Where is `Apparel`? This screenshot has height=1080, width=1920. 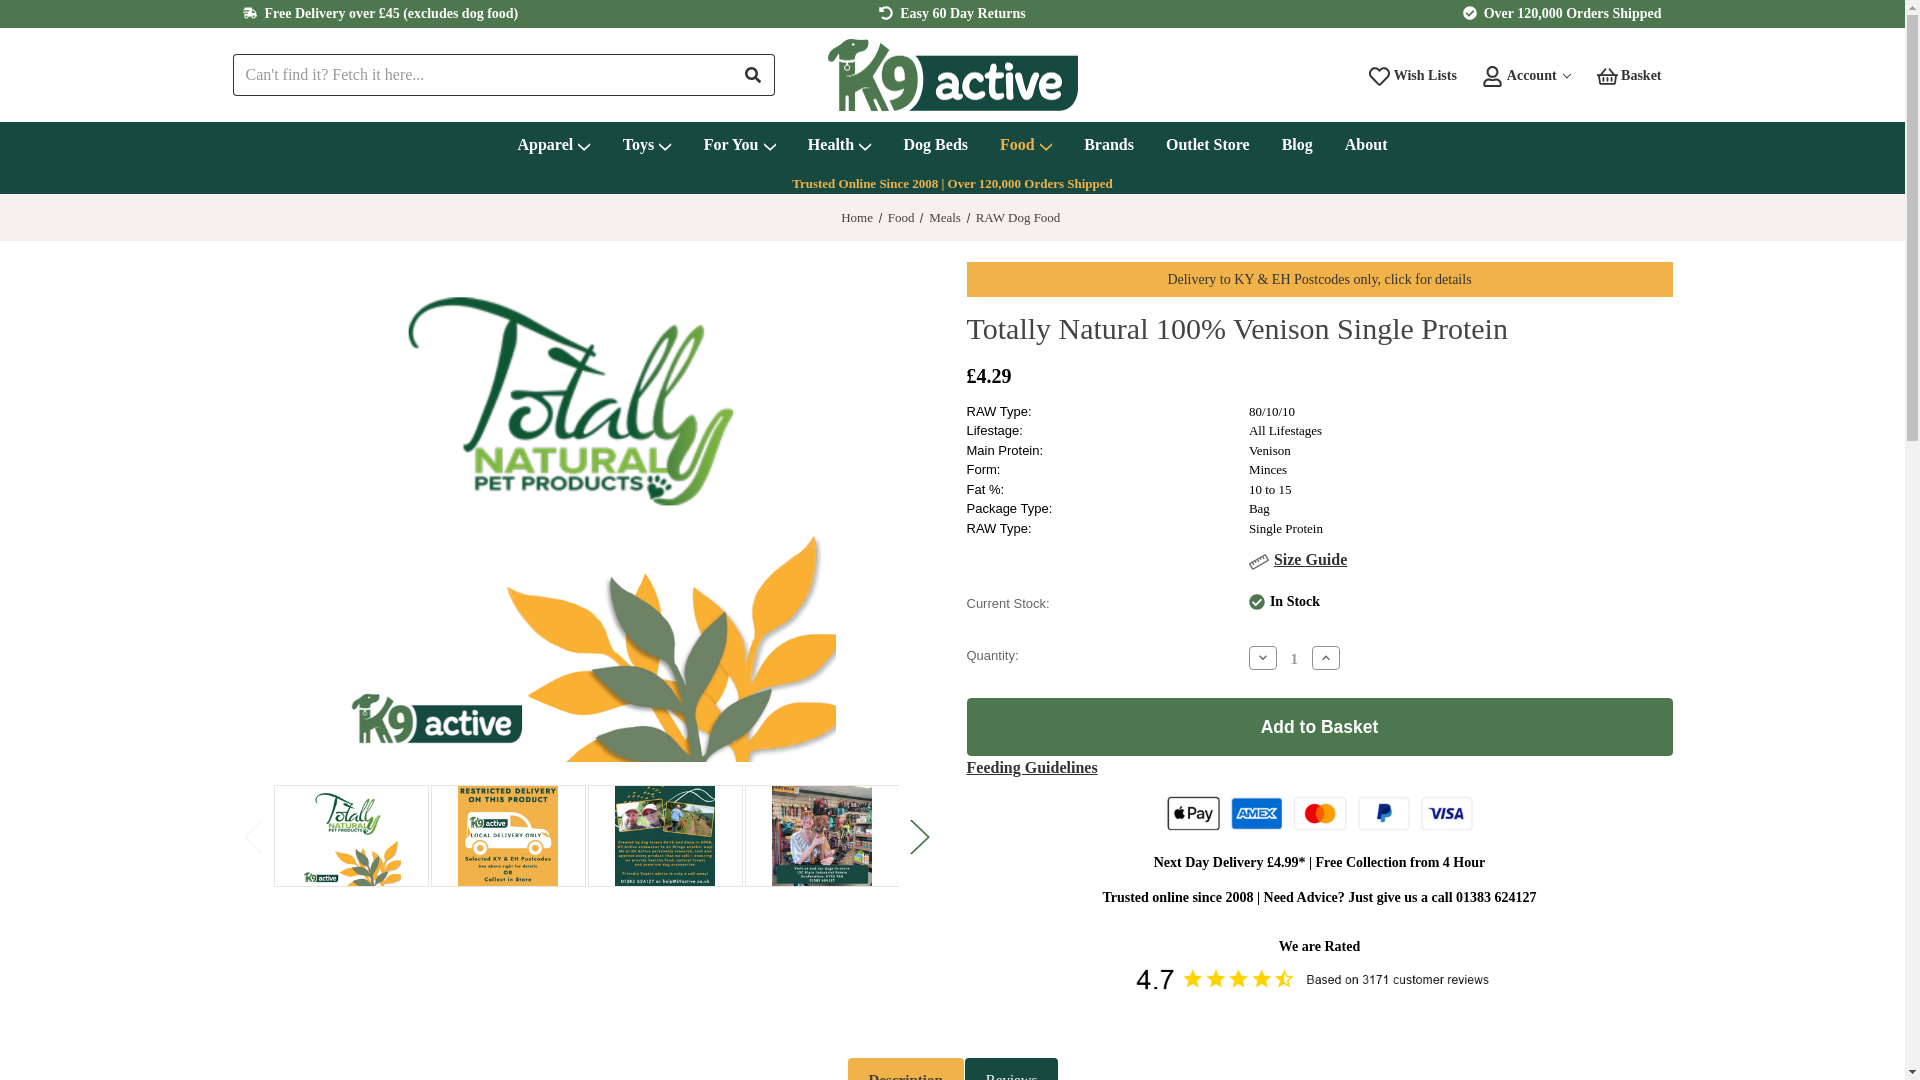
Apparel is located at coordinates (554, 147).